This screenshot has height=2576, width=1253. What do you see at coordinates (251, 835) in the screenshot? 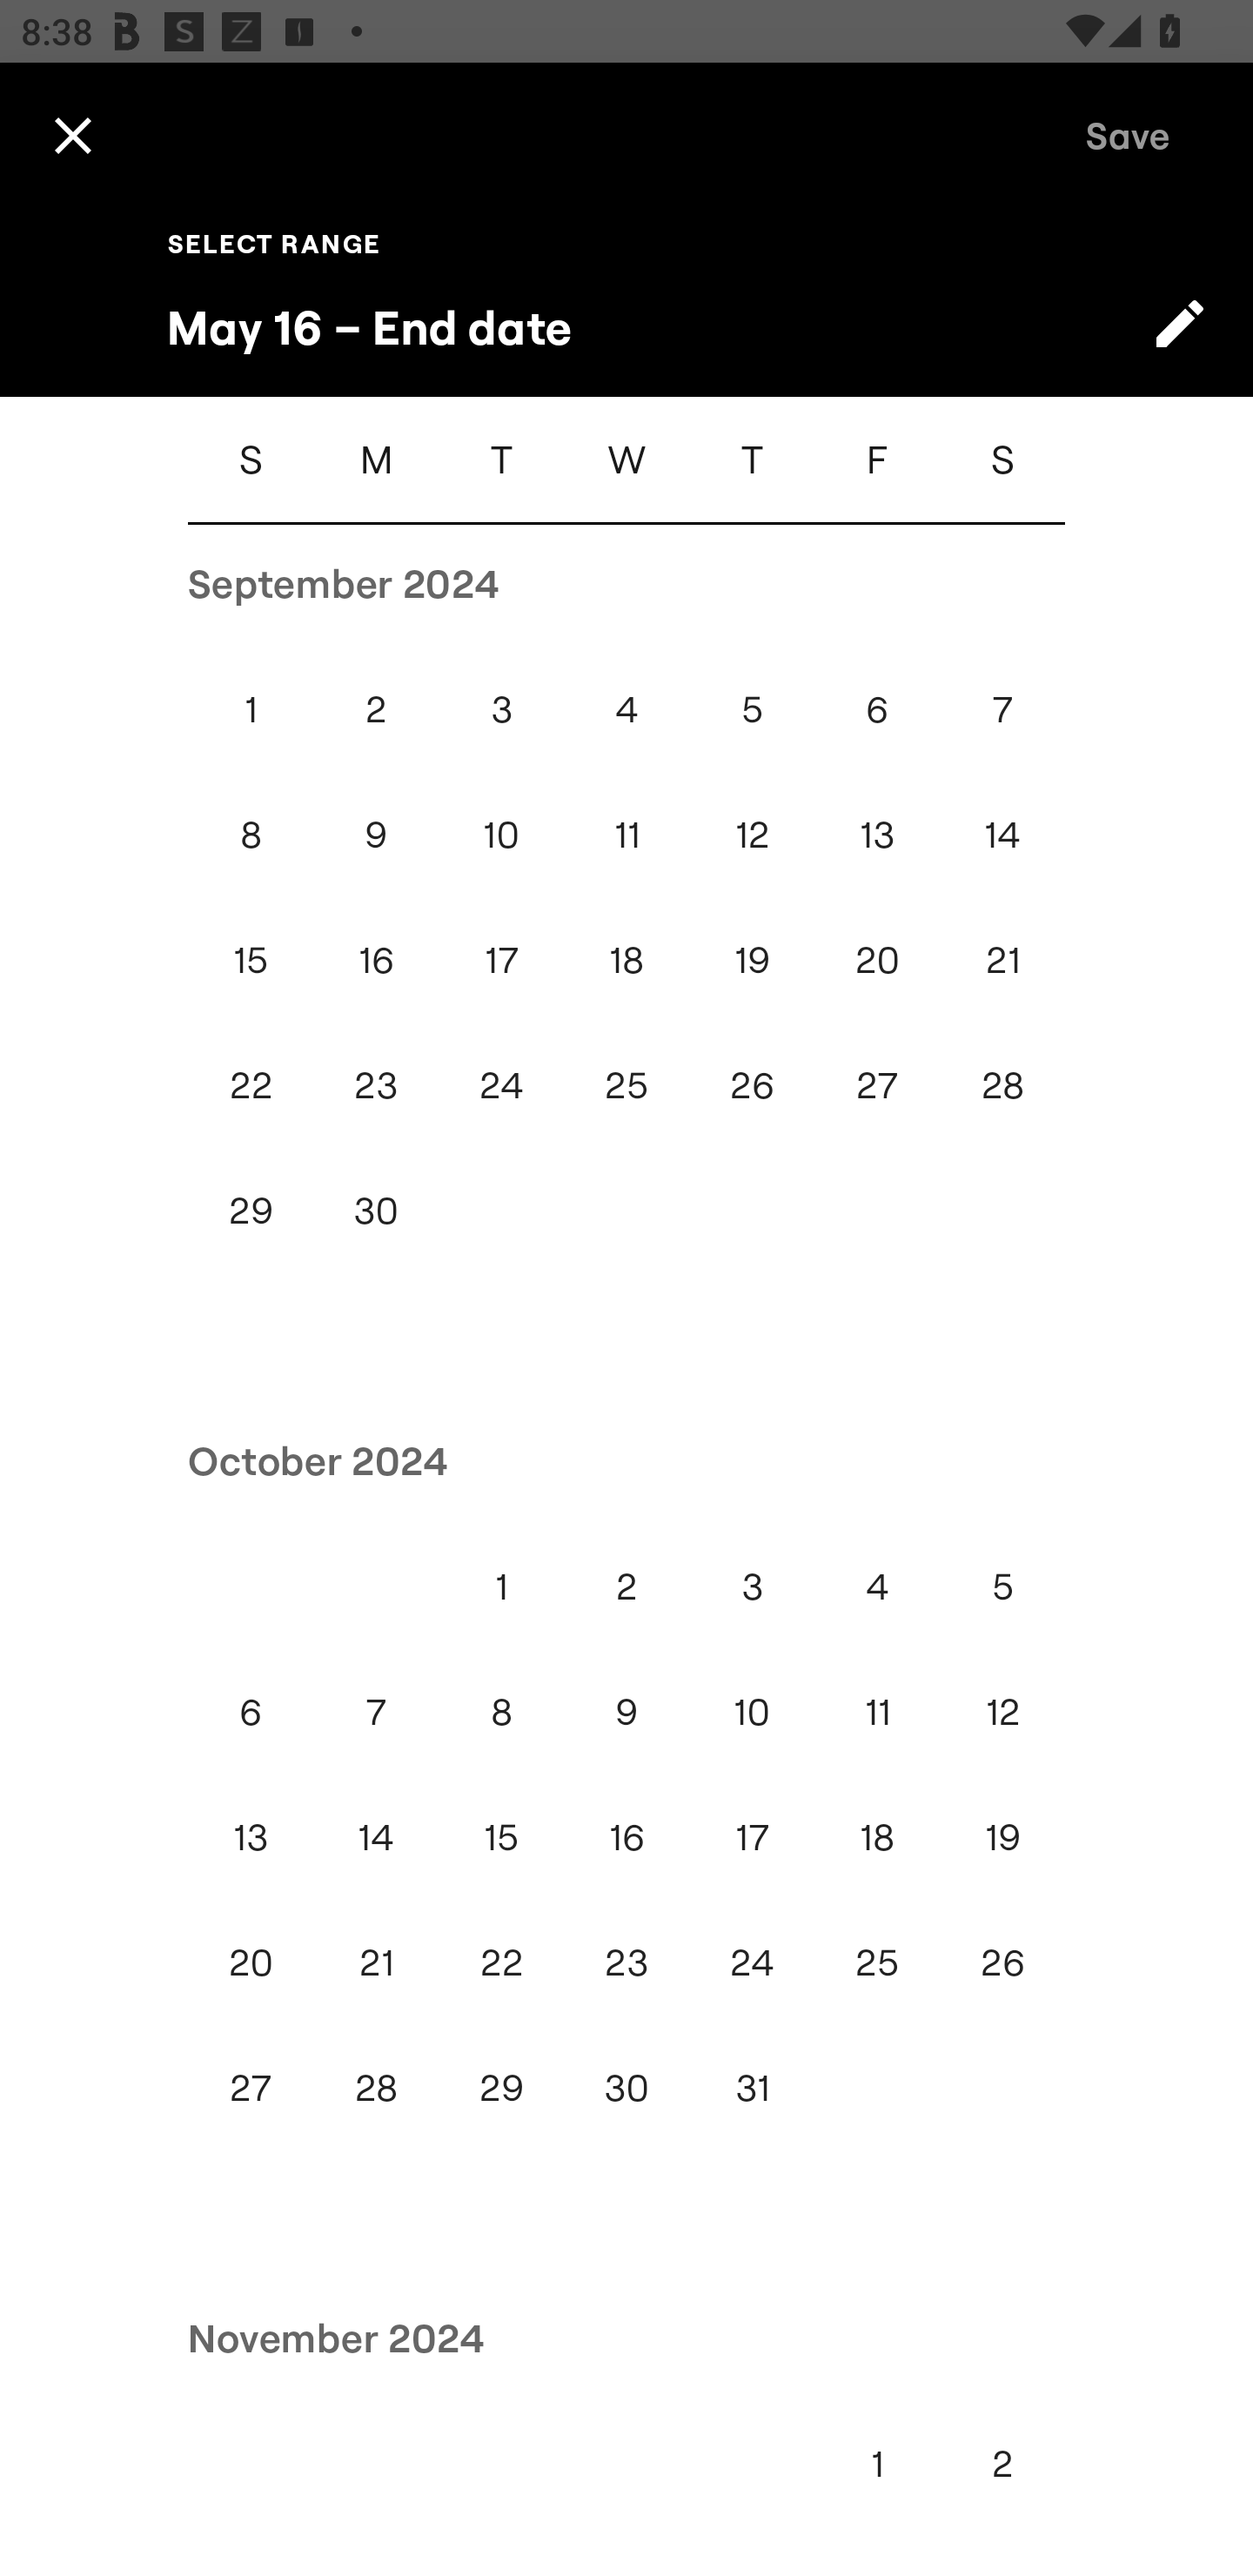
I see `8 Sun, Sep 8` at bounding box center [251, 835].